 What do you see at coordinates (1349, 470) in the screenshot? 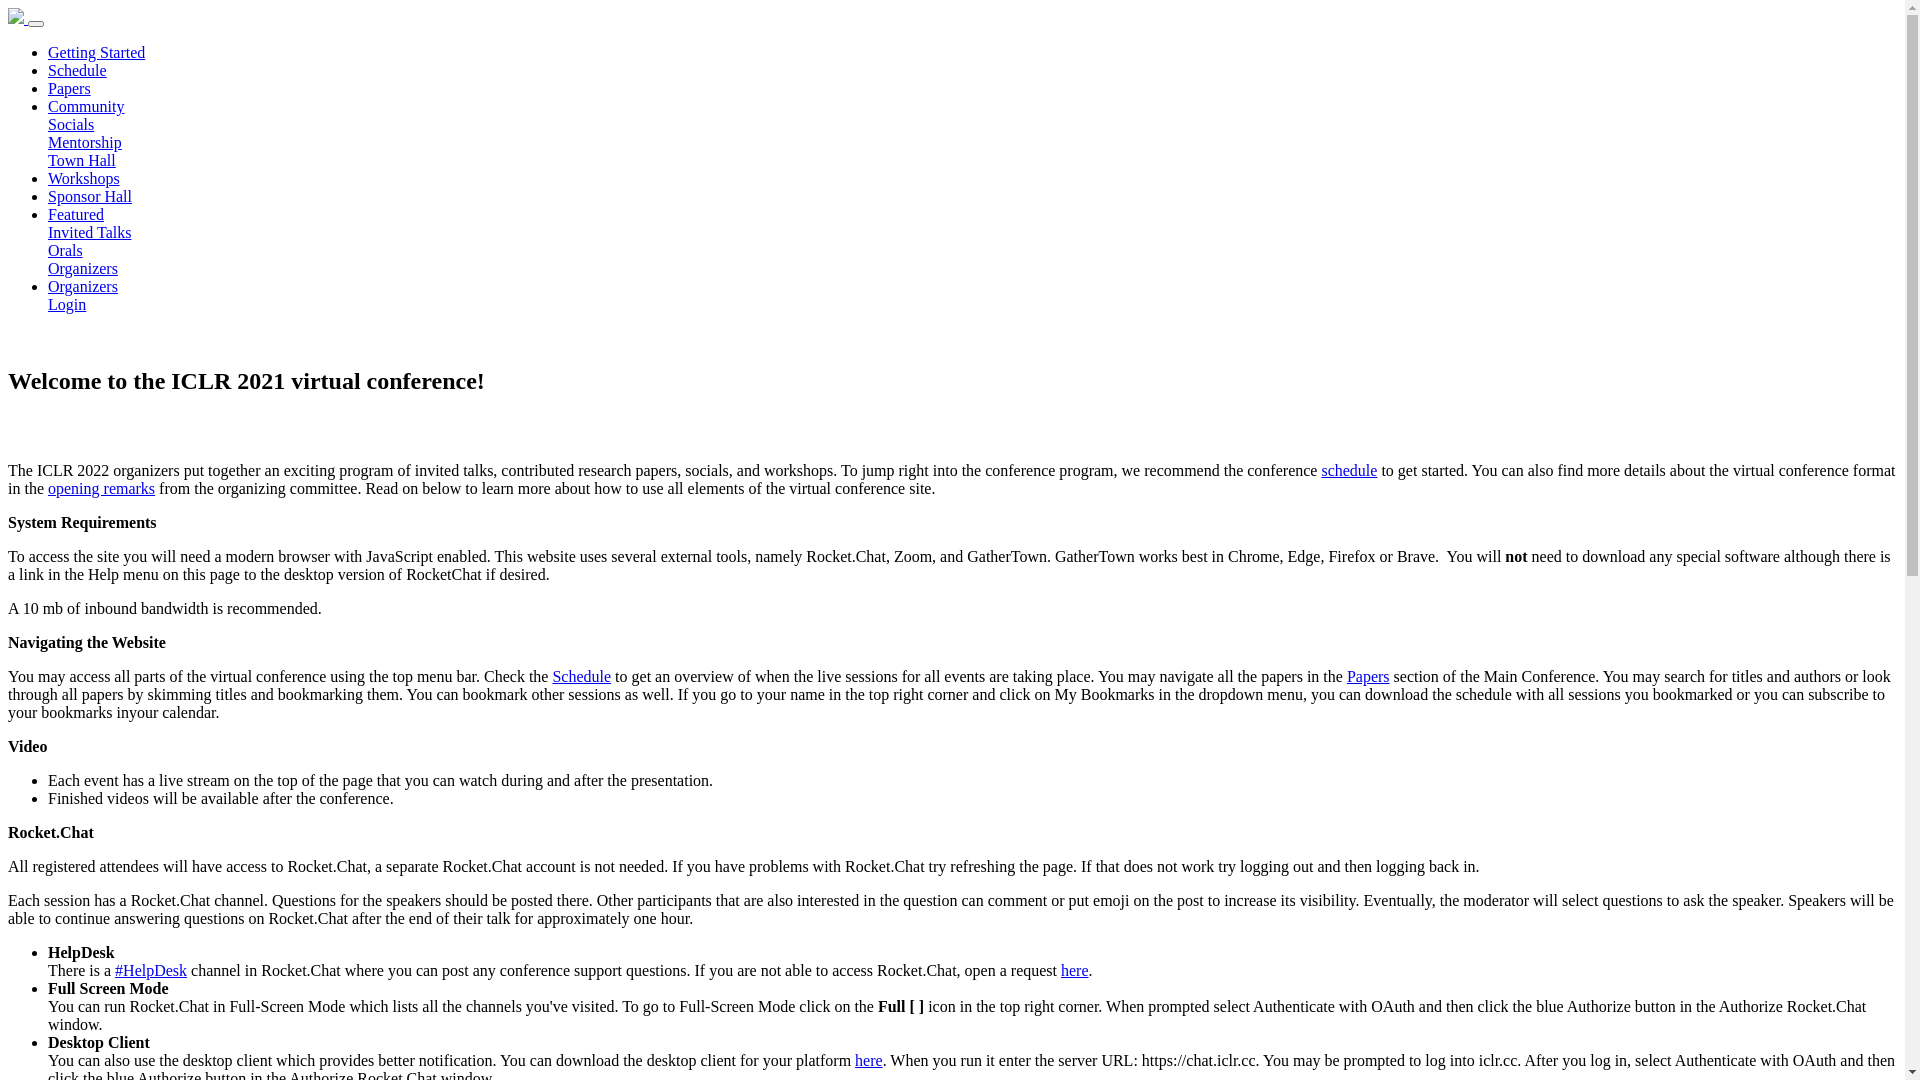
I see `schedule` at bounding box center [1349, 470].